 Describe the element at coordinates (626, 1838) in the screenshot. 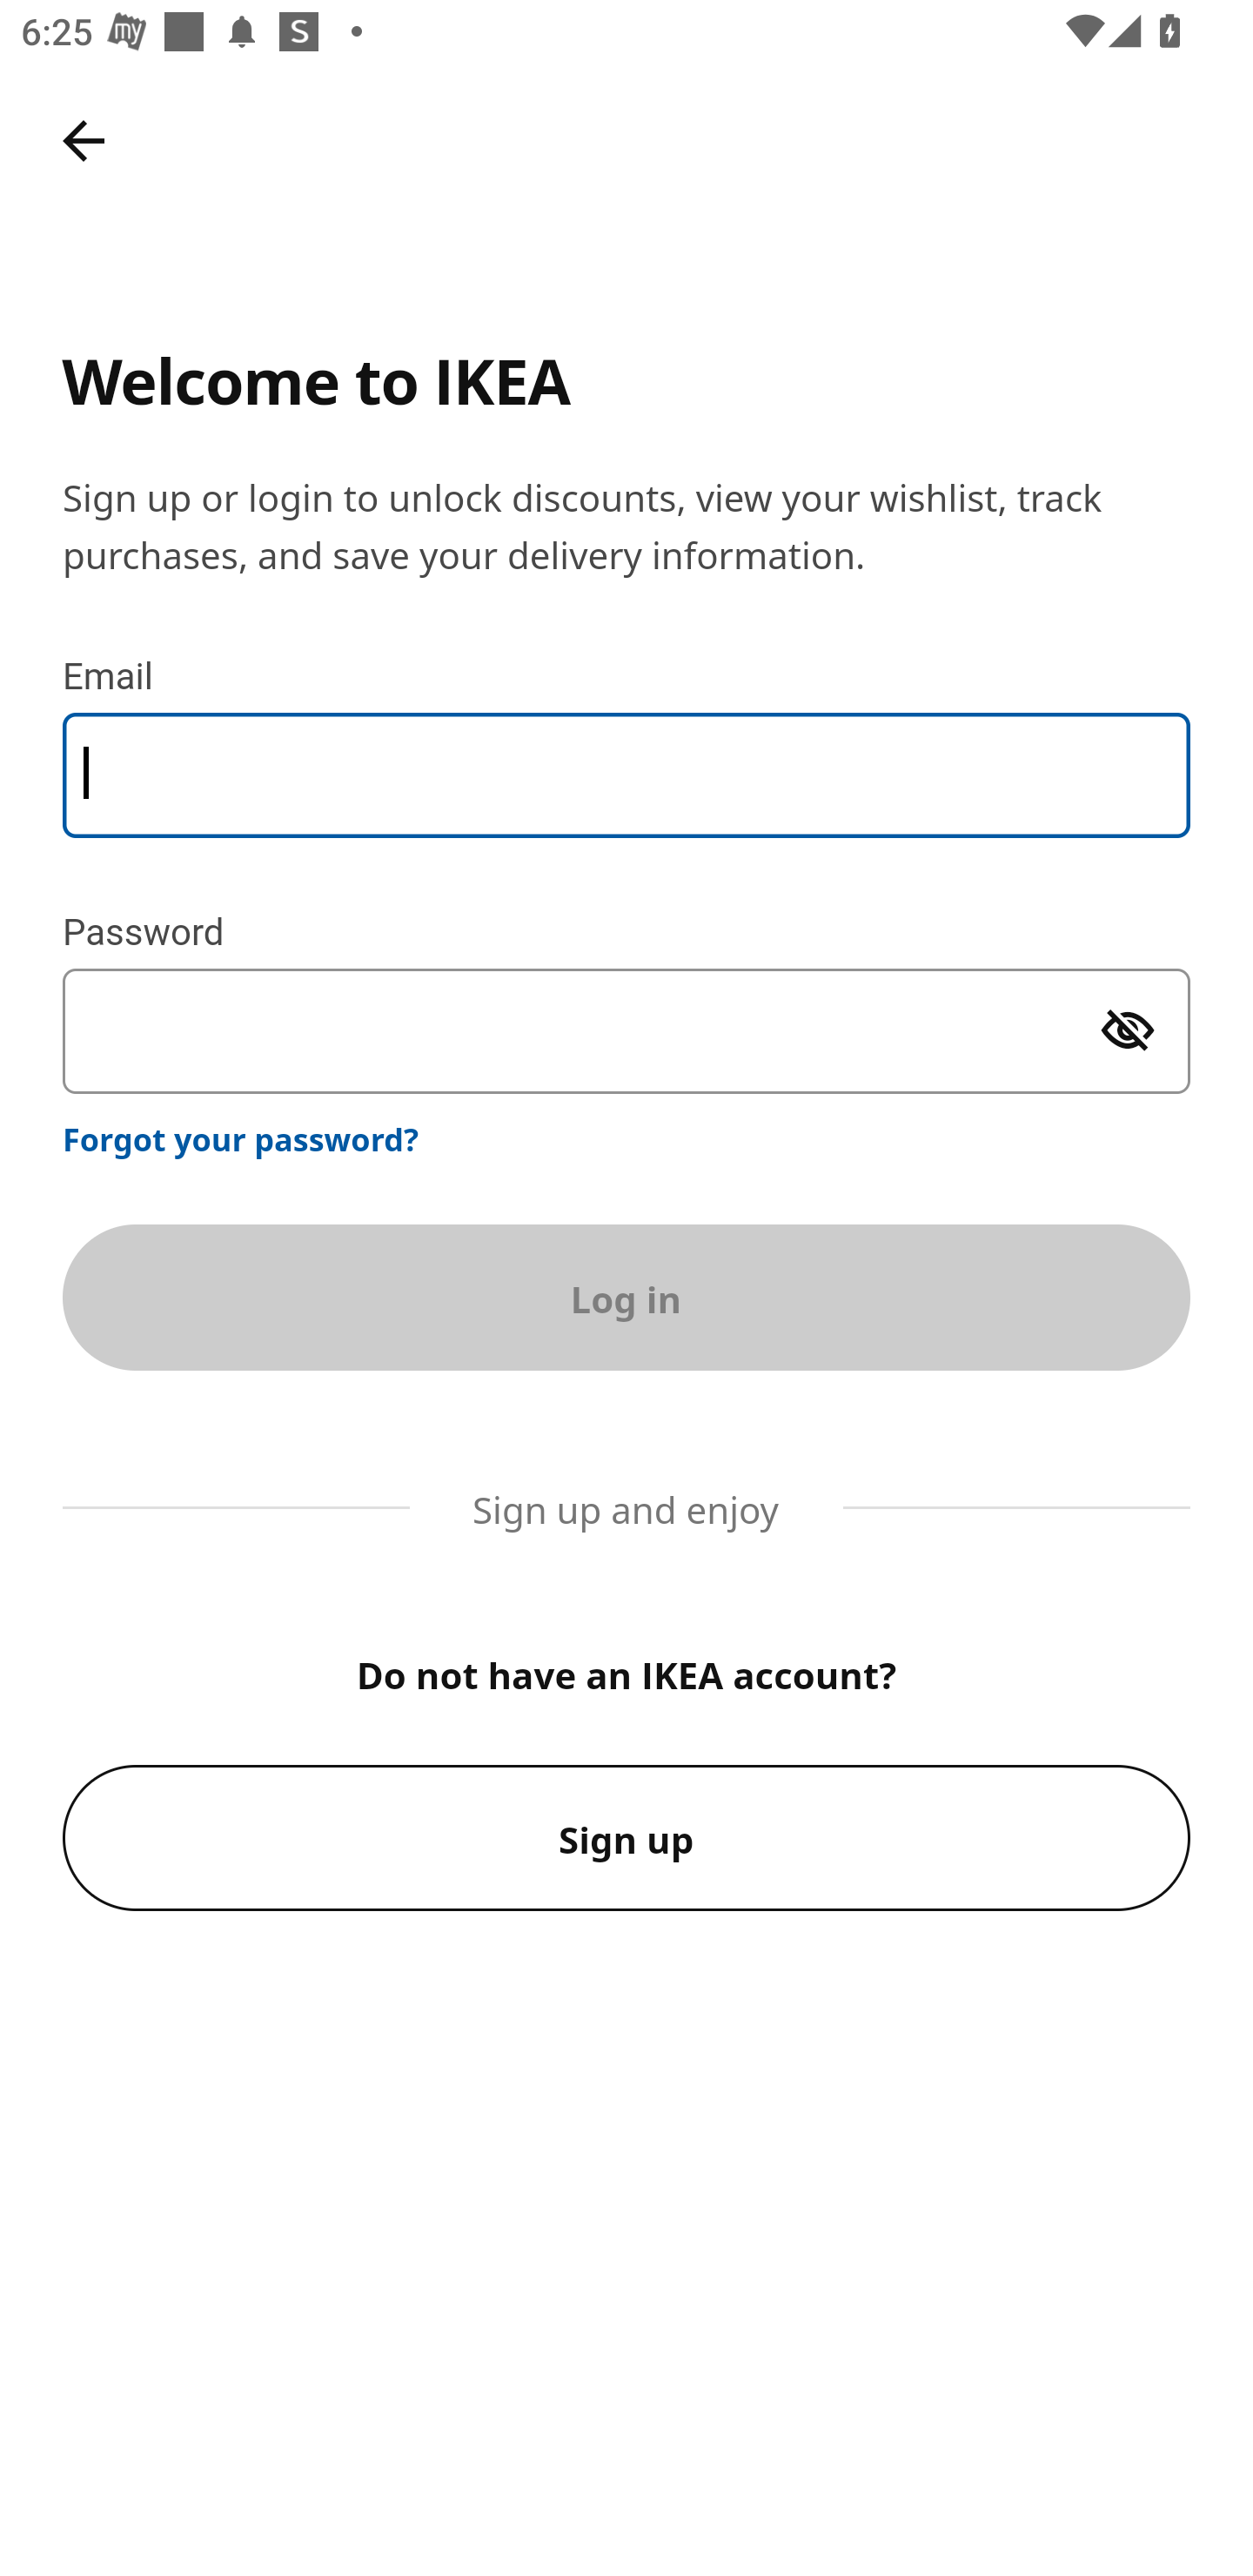

I see `Sign up` at that location.